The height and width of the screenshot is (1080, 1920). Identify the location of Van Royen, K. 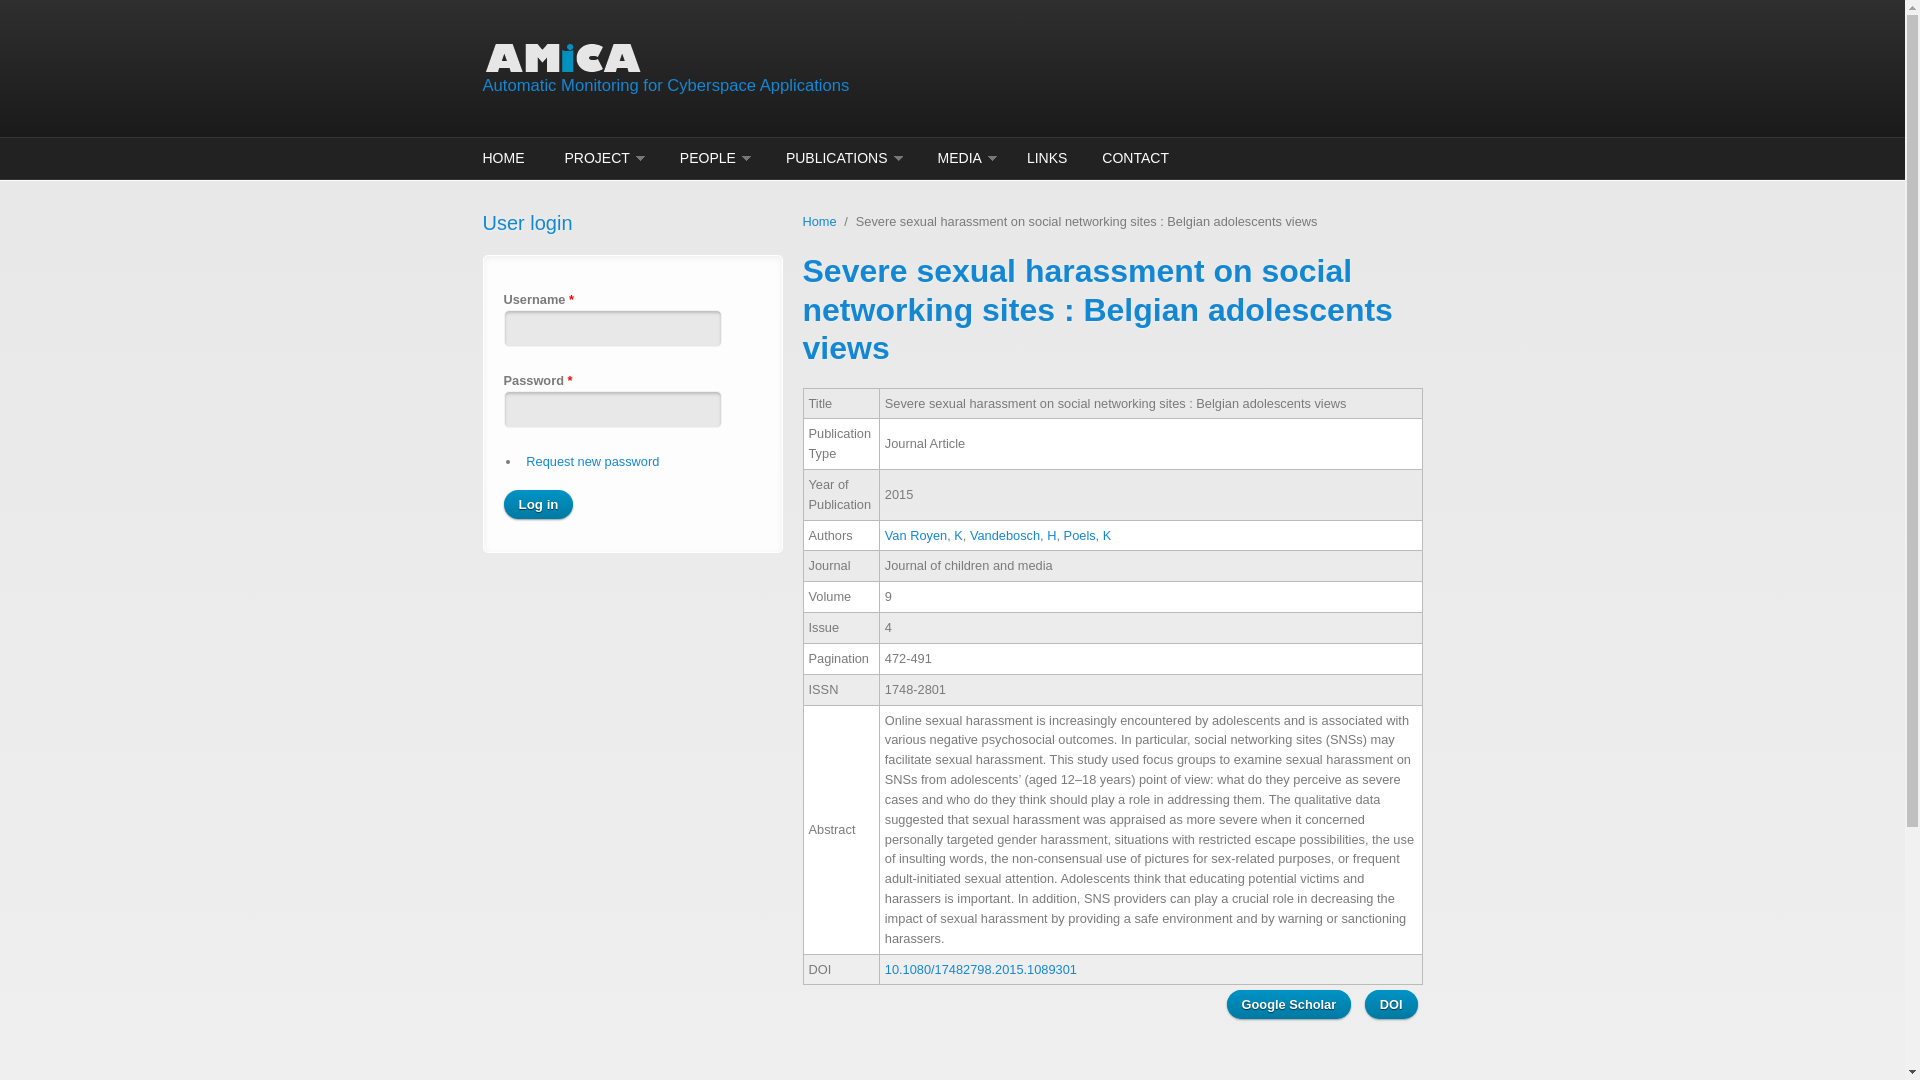
(924, 536).